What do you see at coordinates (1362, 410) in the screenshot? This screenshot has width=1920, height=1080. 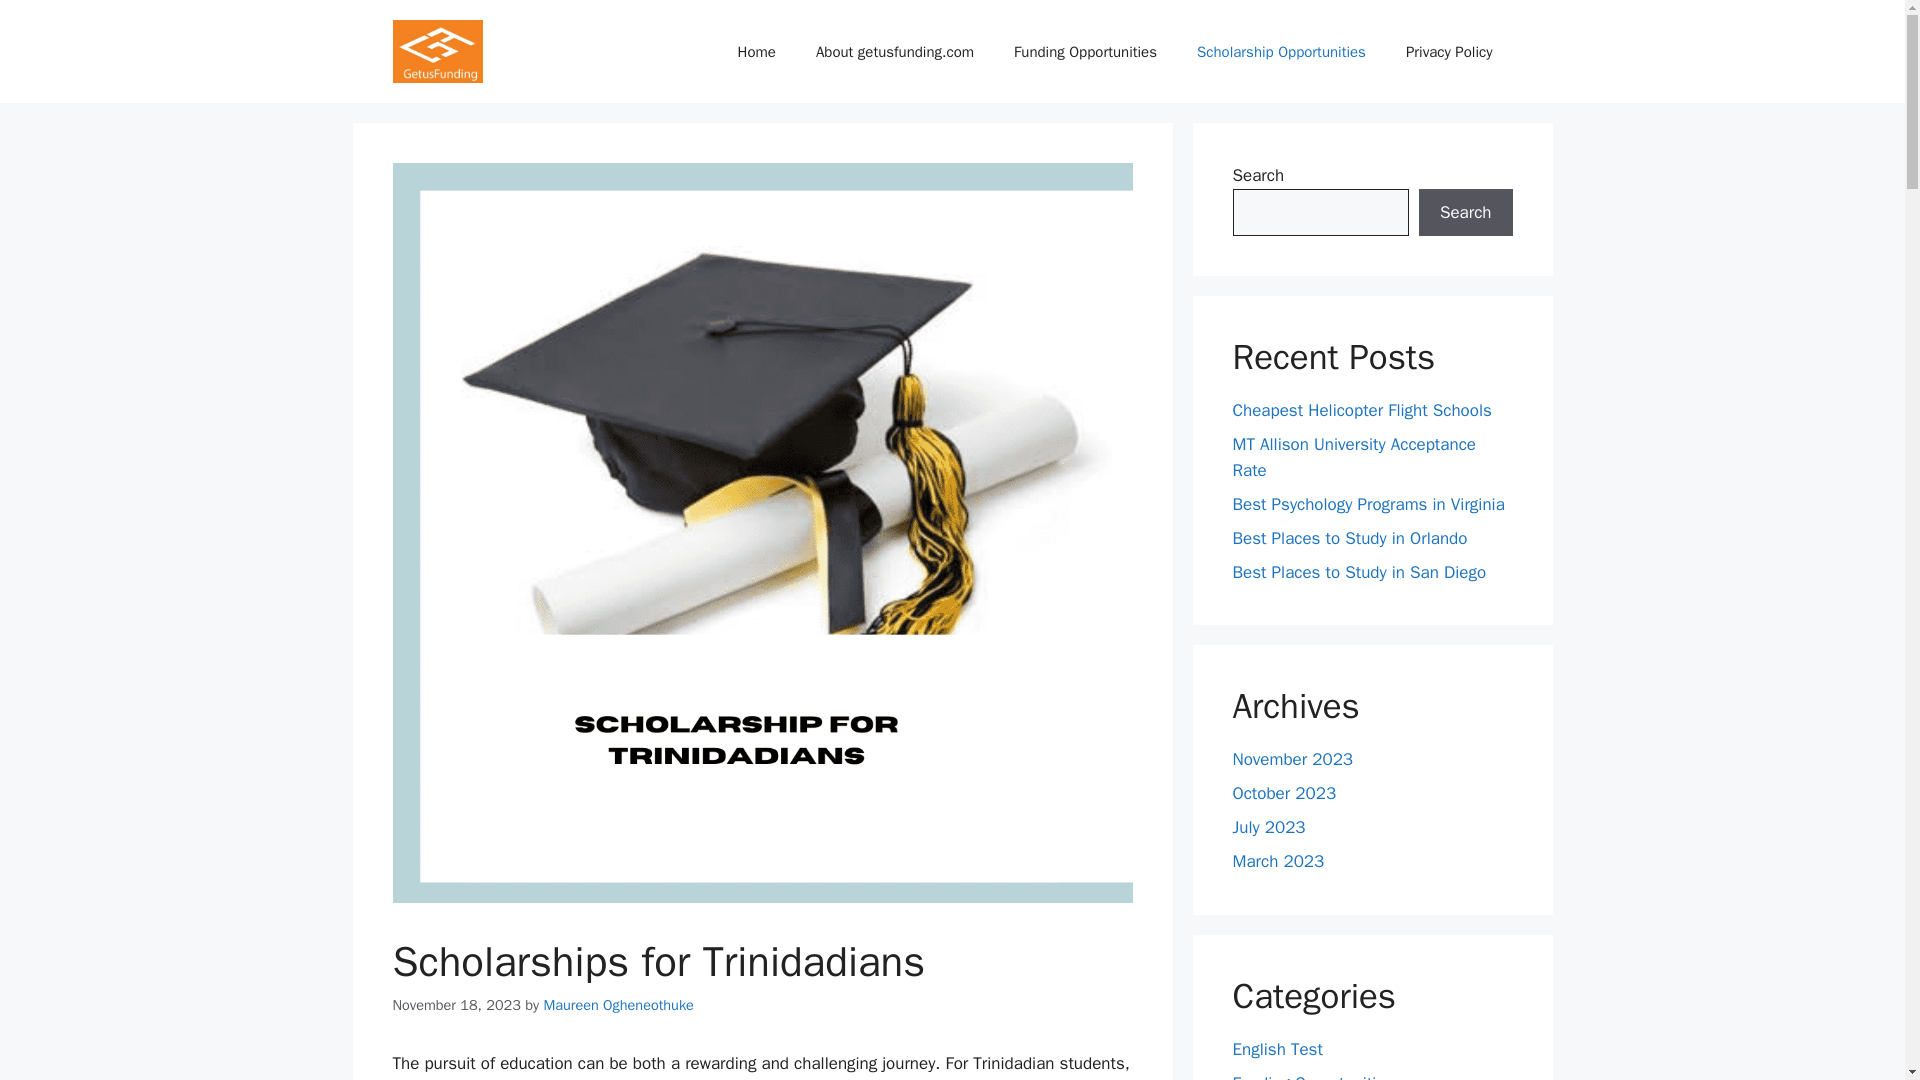 I see `Cheapest Helicopter Flight Schools` at bounding box center [1362, 410].